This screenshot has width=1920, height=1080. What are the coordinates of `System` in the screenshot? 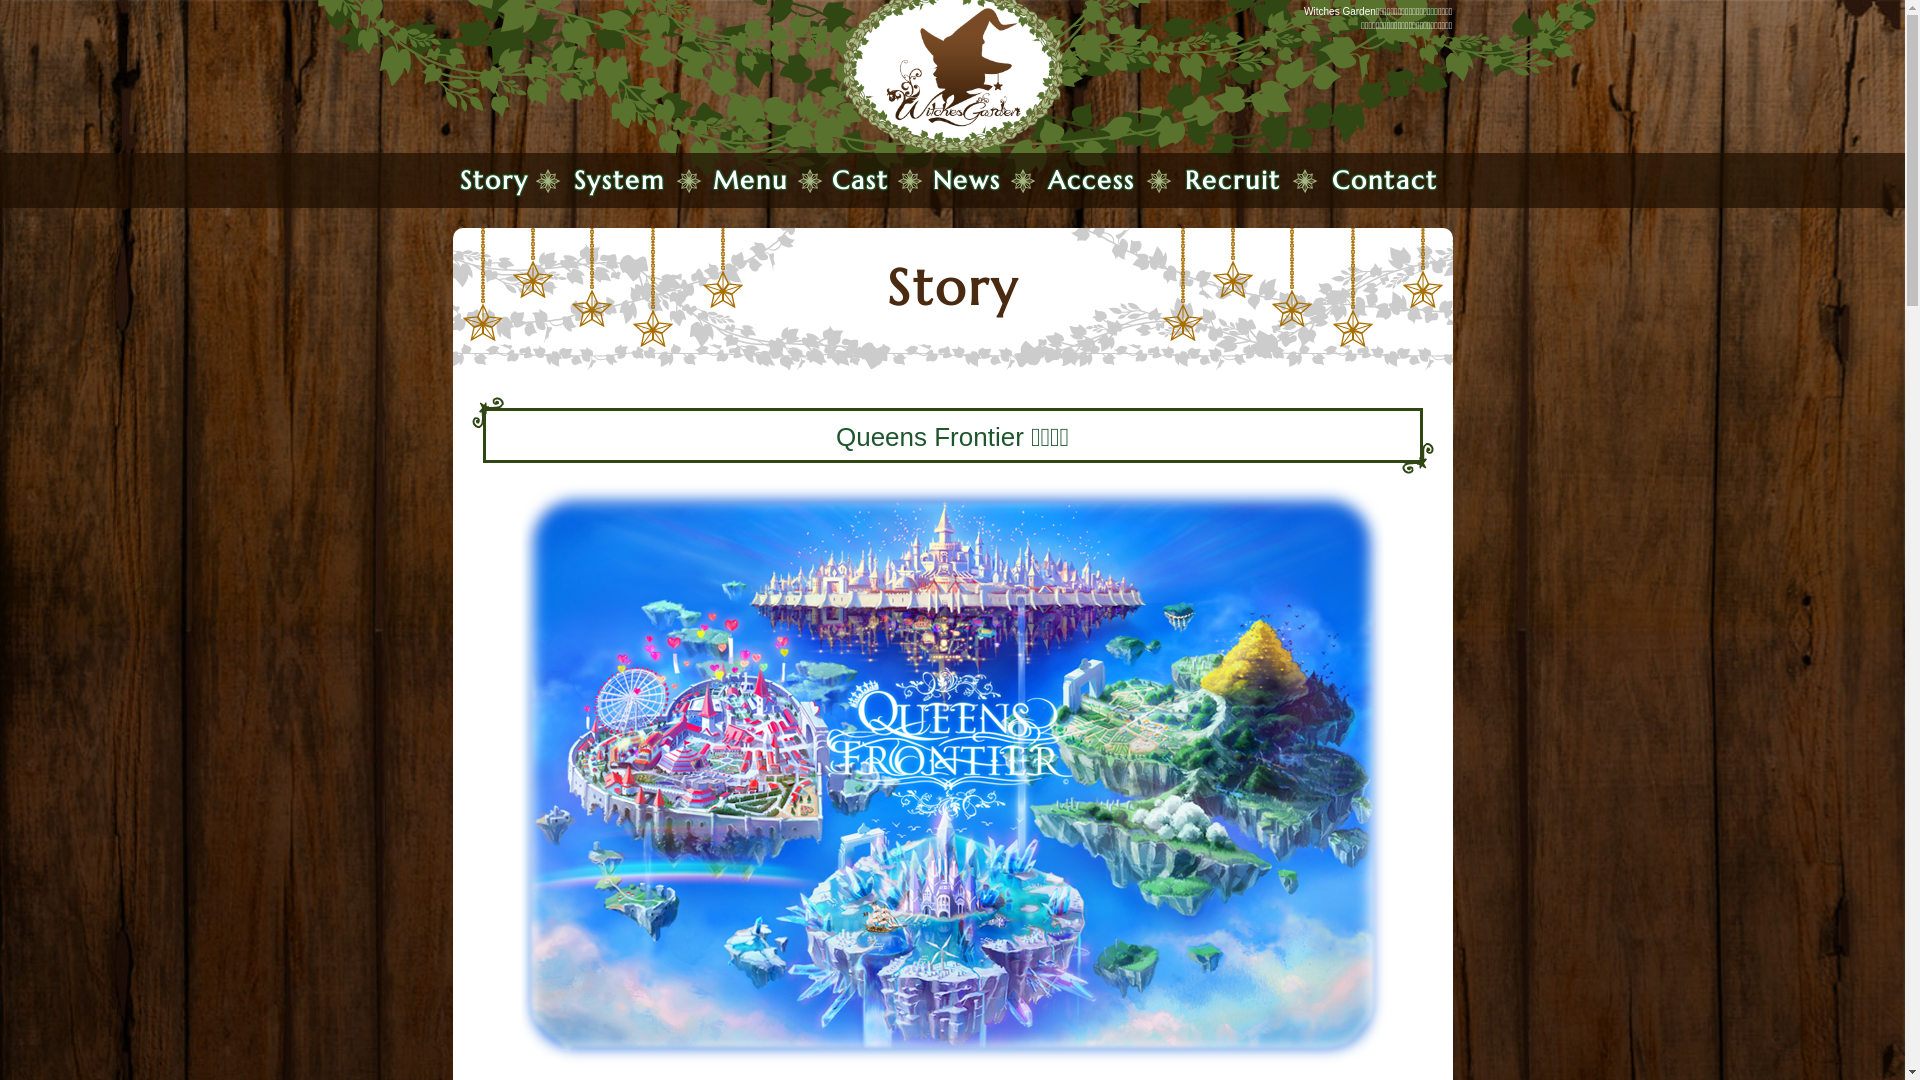 It's located at (620, 180).